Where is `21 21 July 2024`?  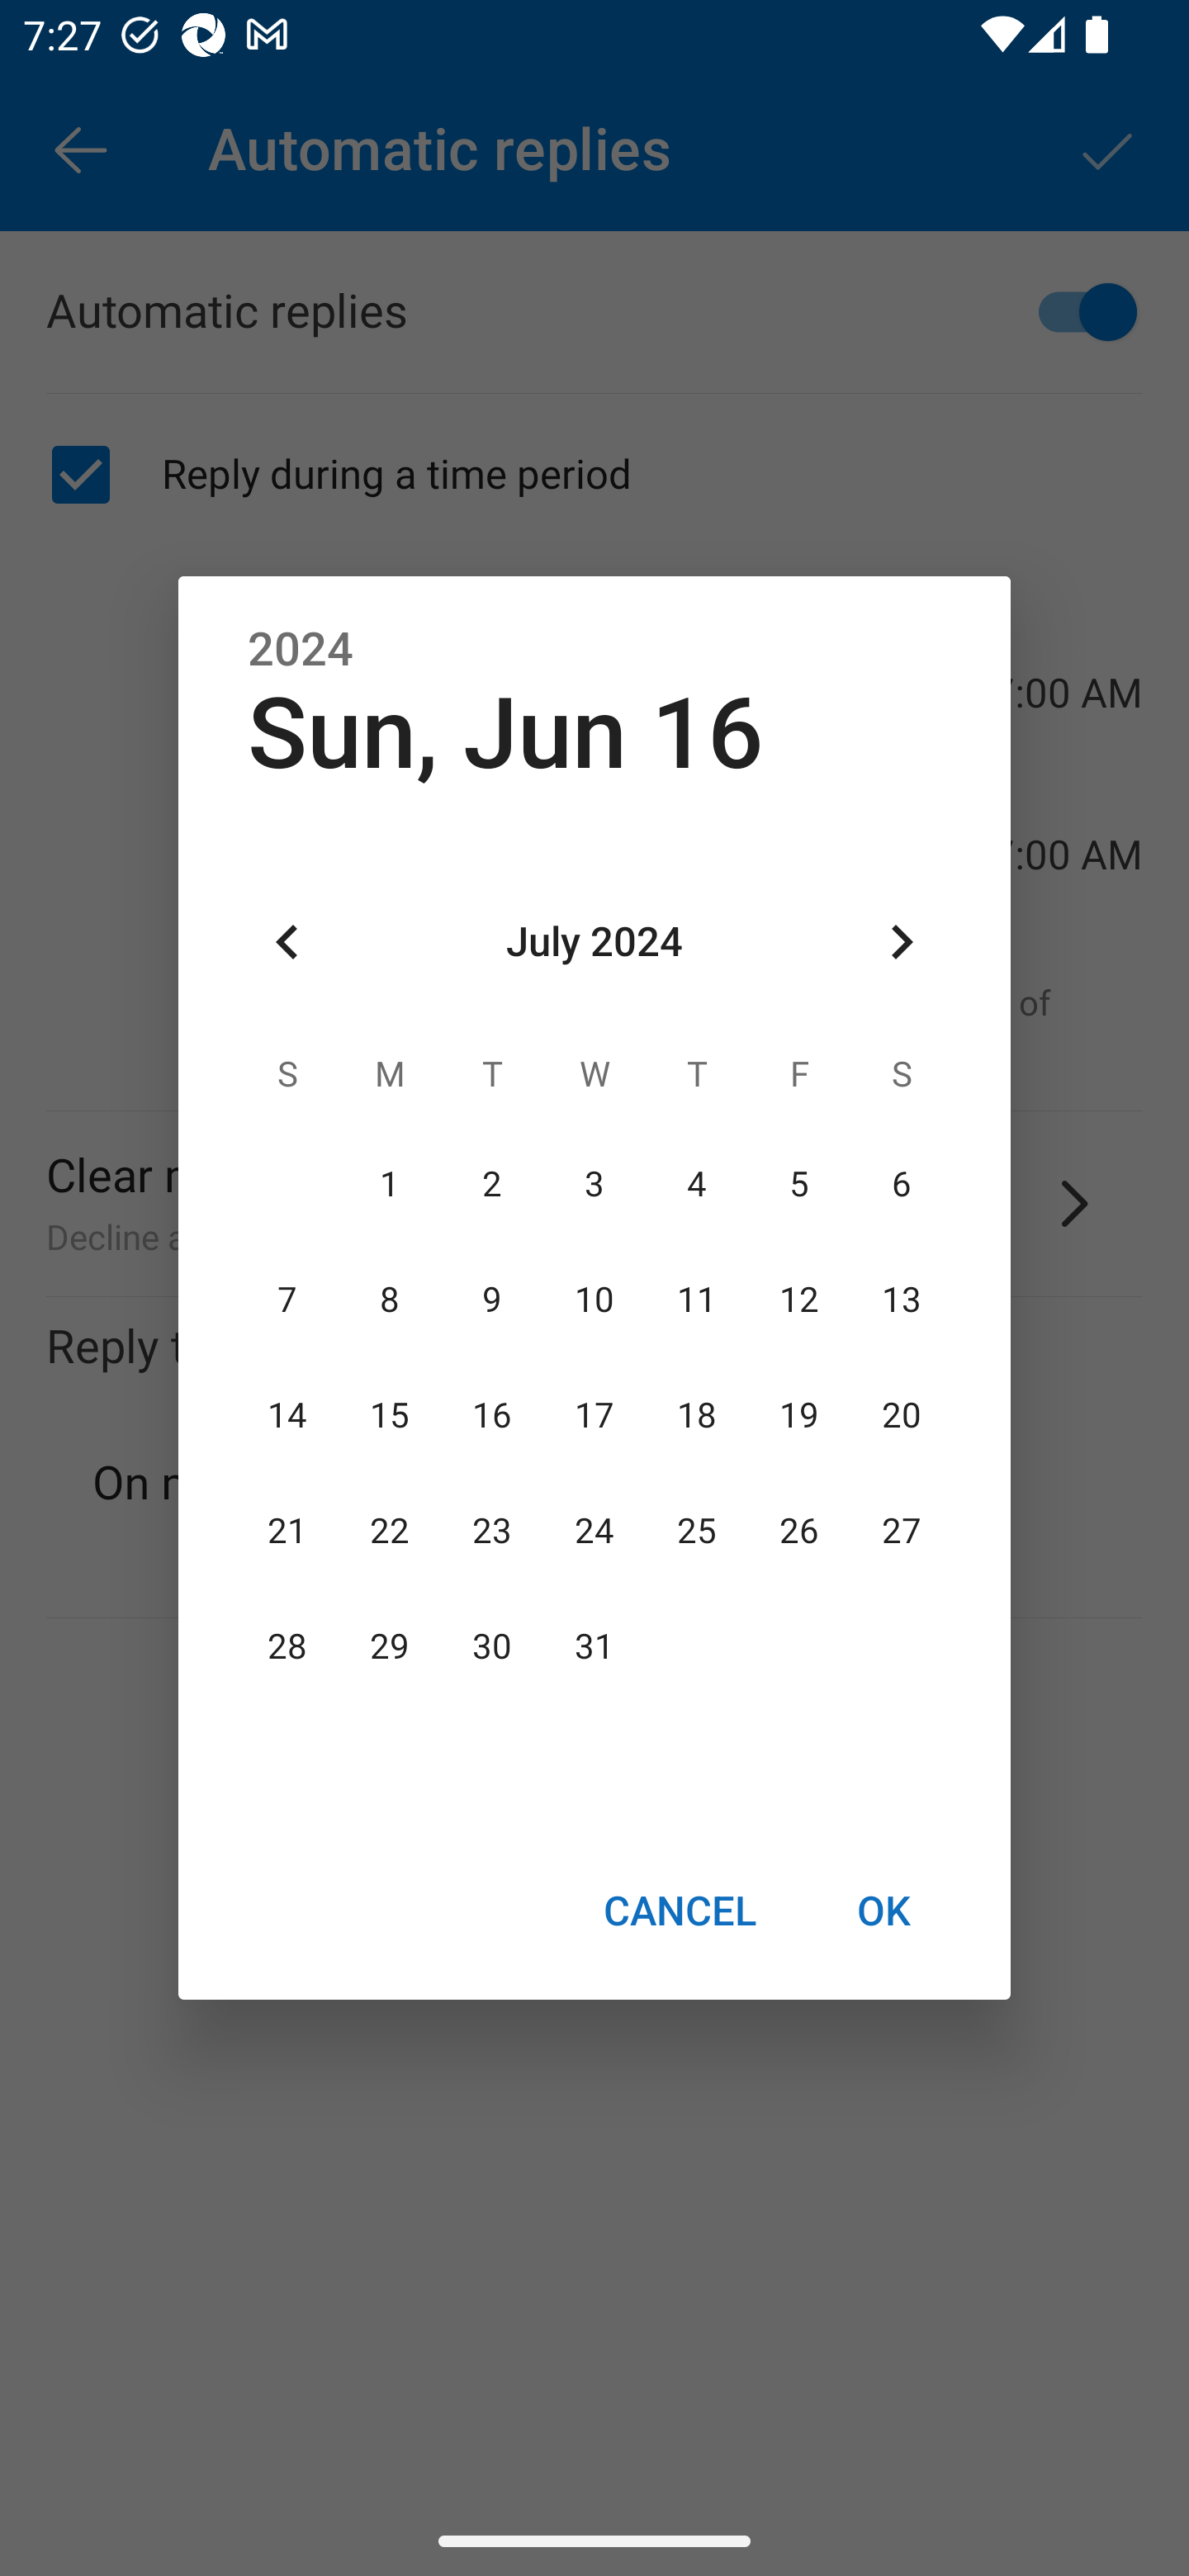 21 21 July 2024 is located at coordinates (287, 1531).